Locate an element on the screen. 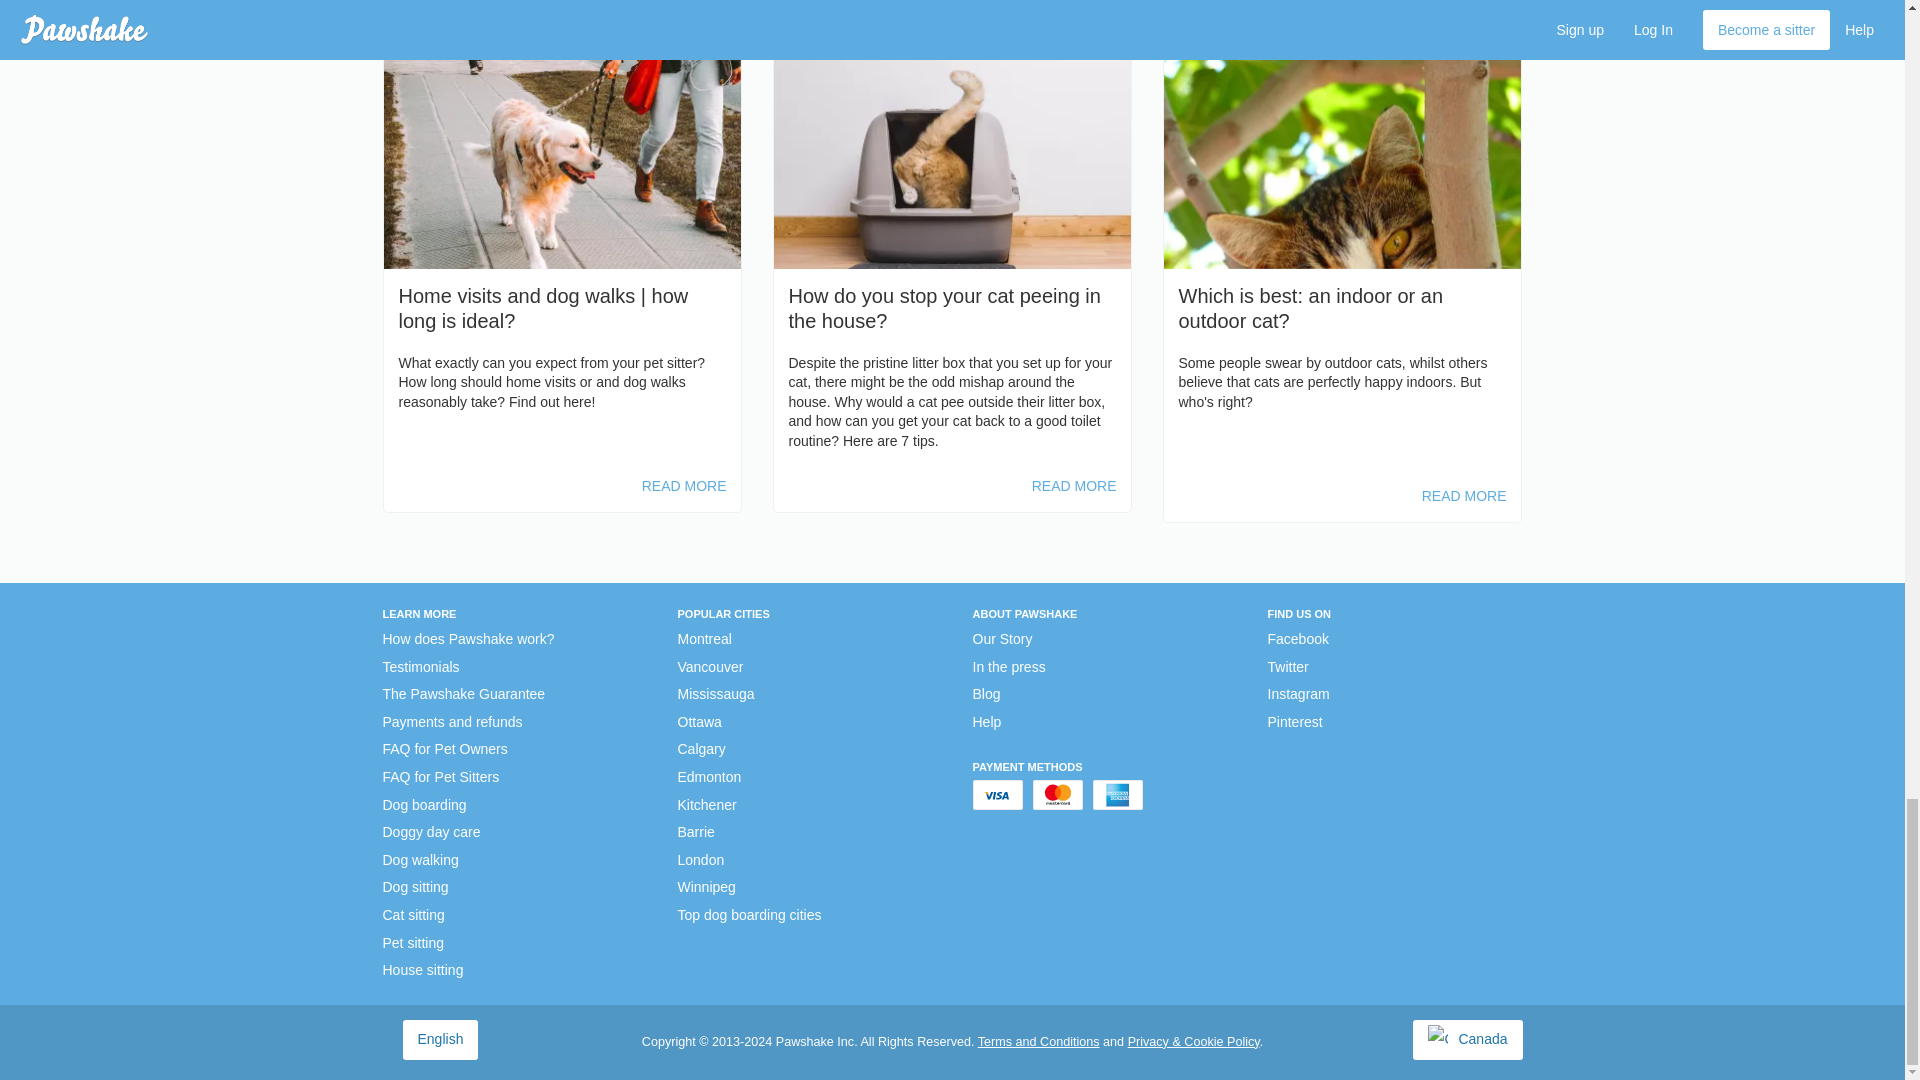  Vancouver is located at coordinates (710, 668).